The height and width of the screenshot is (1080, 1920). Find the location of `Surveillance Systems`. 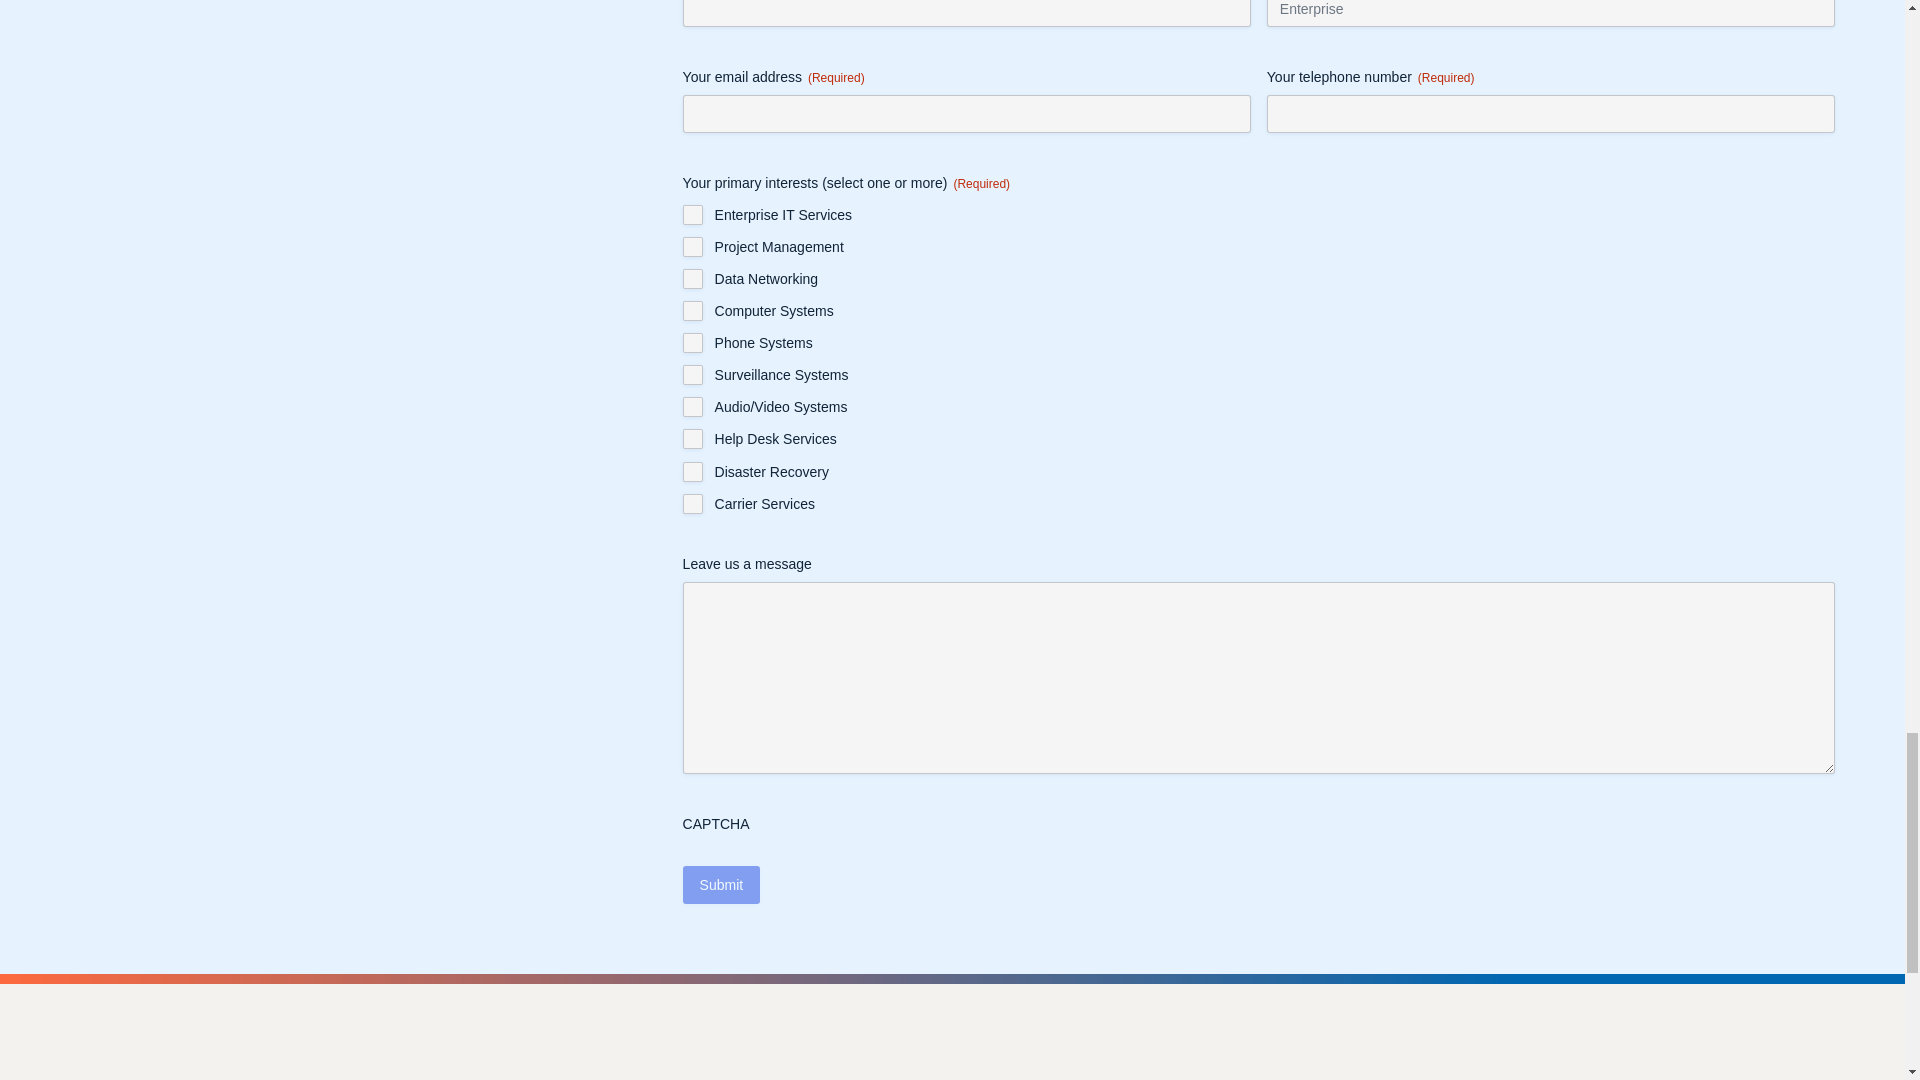

Surveillance Systems is located at coordinates (692, 374).